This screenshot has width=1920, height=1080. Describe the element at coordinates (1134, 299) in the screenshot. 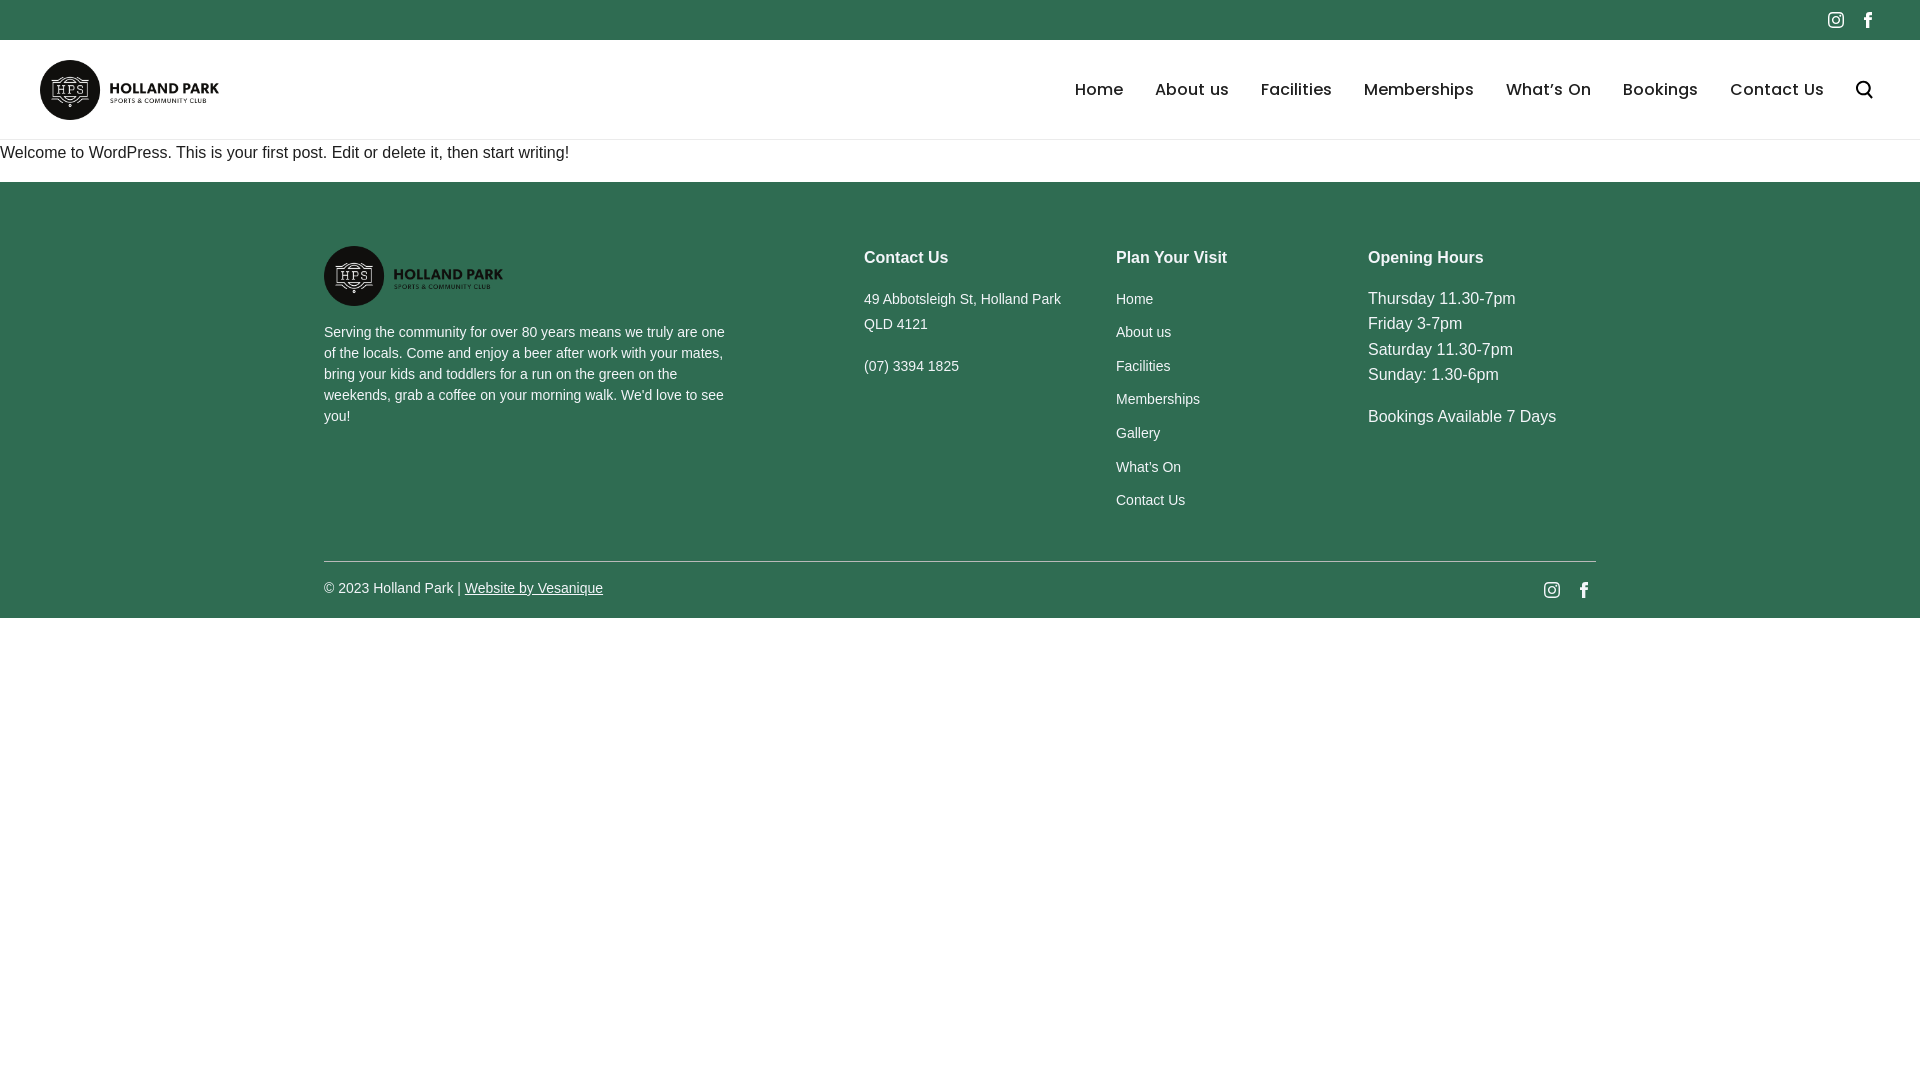

I see `Home` at that location.